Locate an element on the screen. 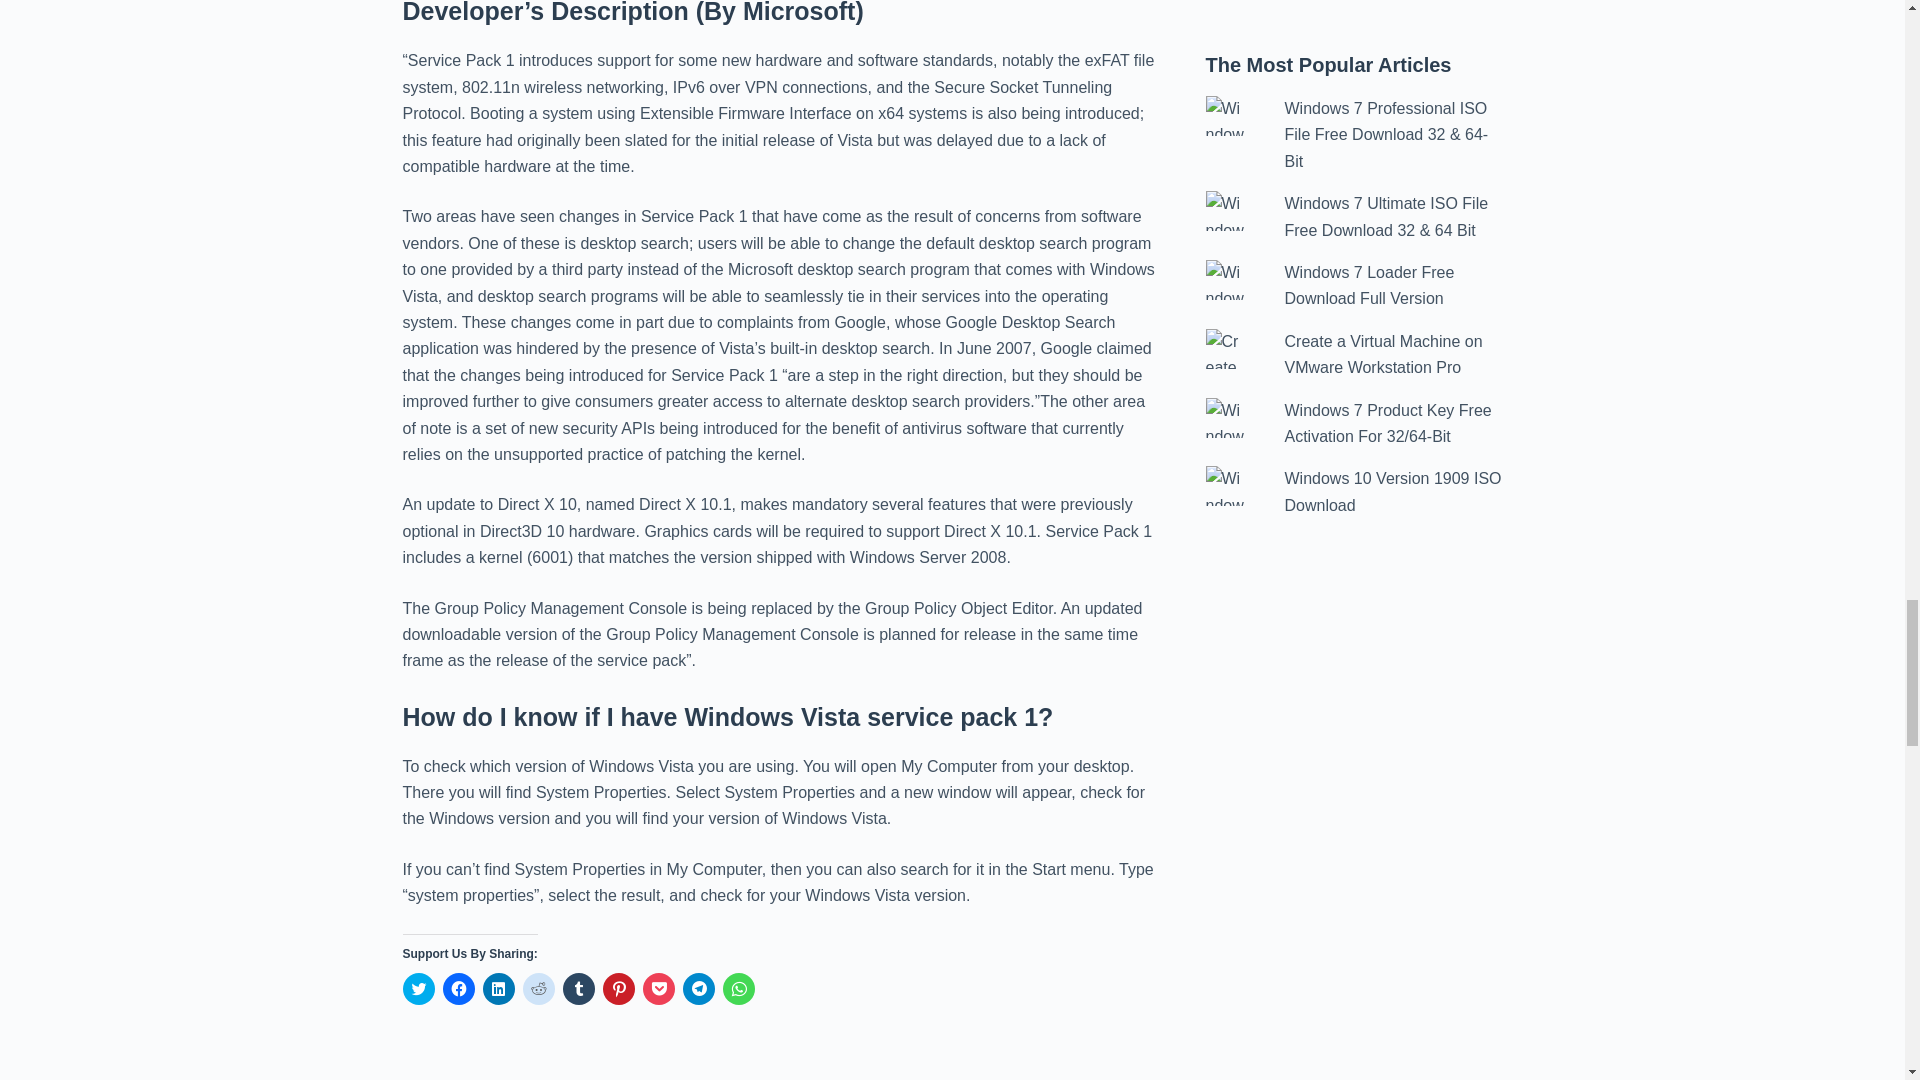  Click to share on Pocket is located at coordinates (657, 989).